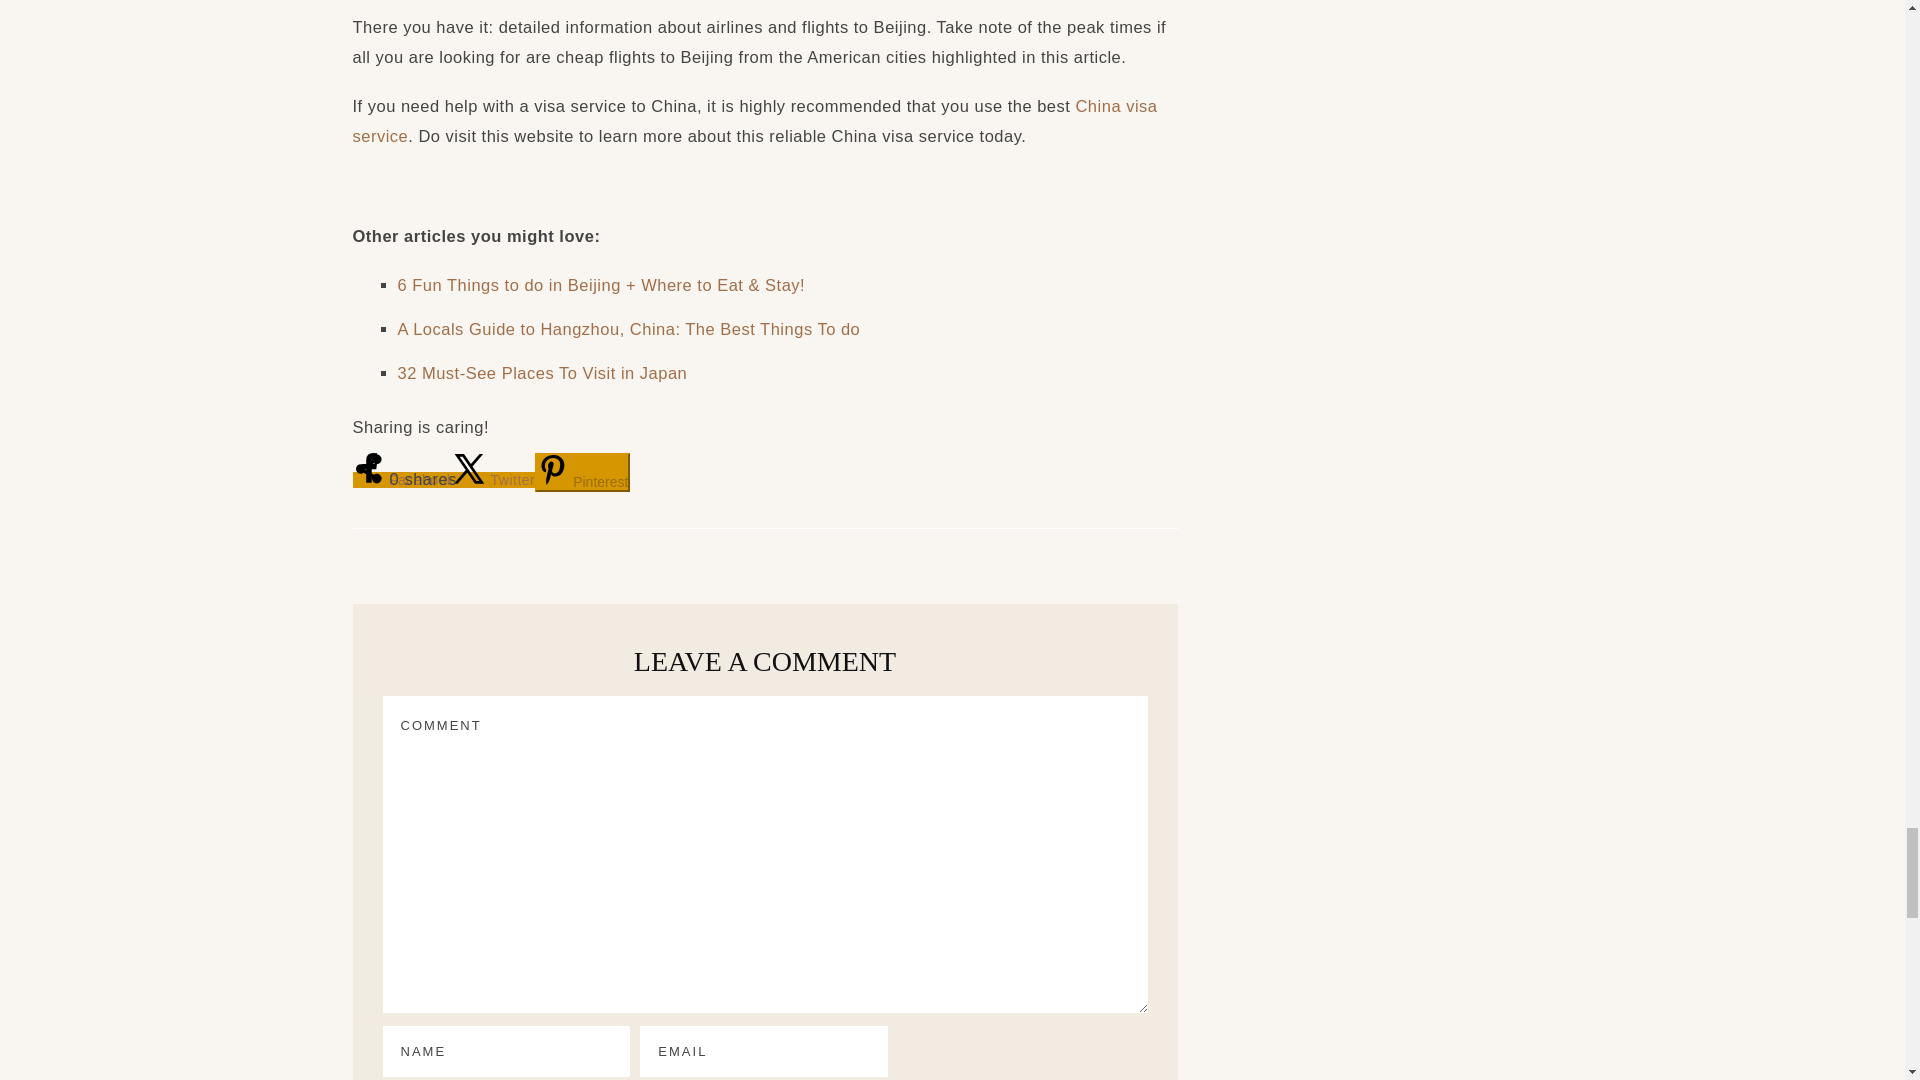 The width and height of the screenshot is (1920, 1080). I want to click on Facebook, so click(402, 480).